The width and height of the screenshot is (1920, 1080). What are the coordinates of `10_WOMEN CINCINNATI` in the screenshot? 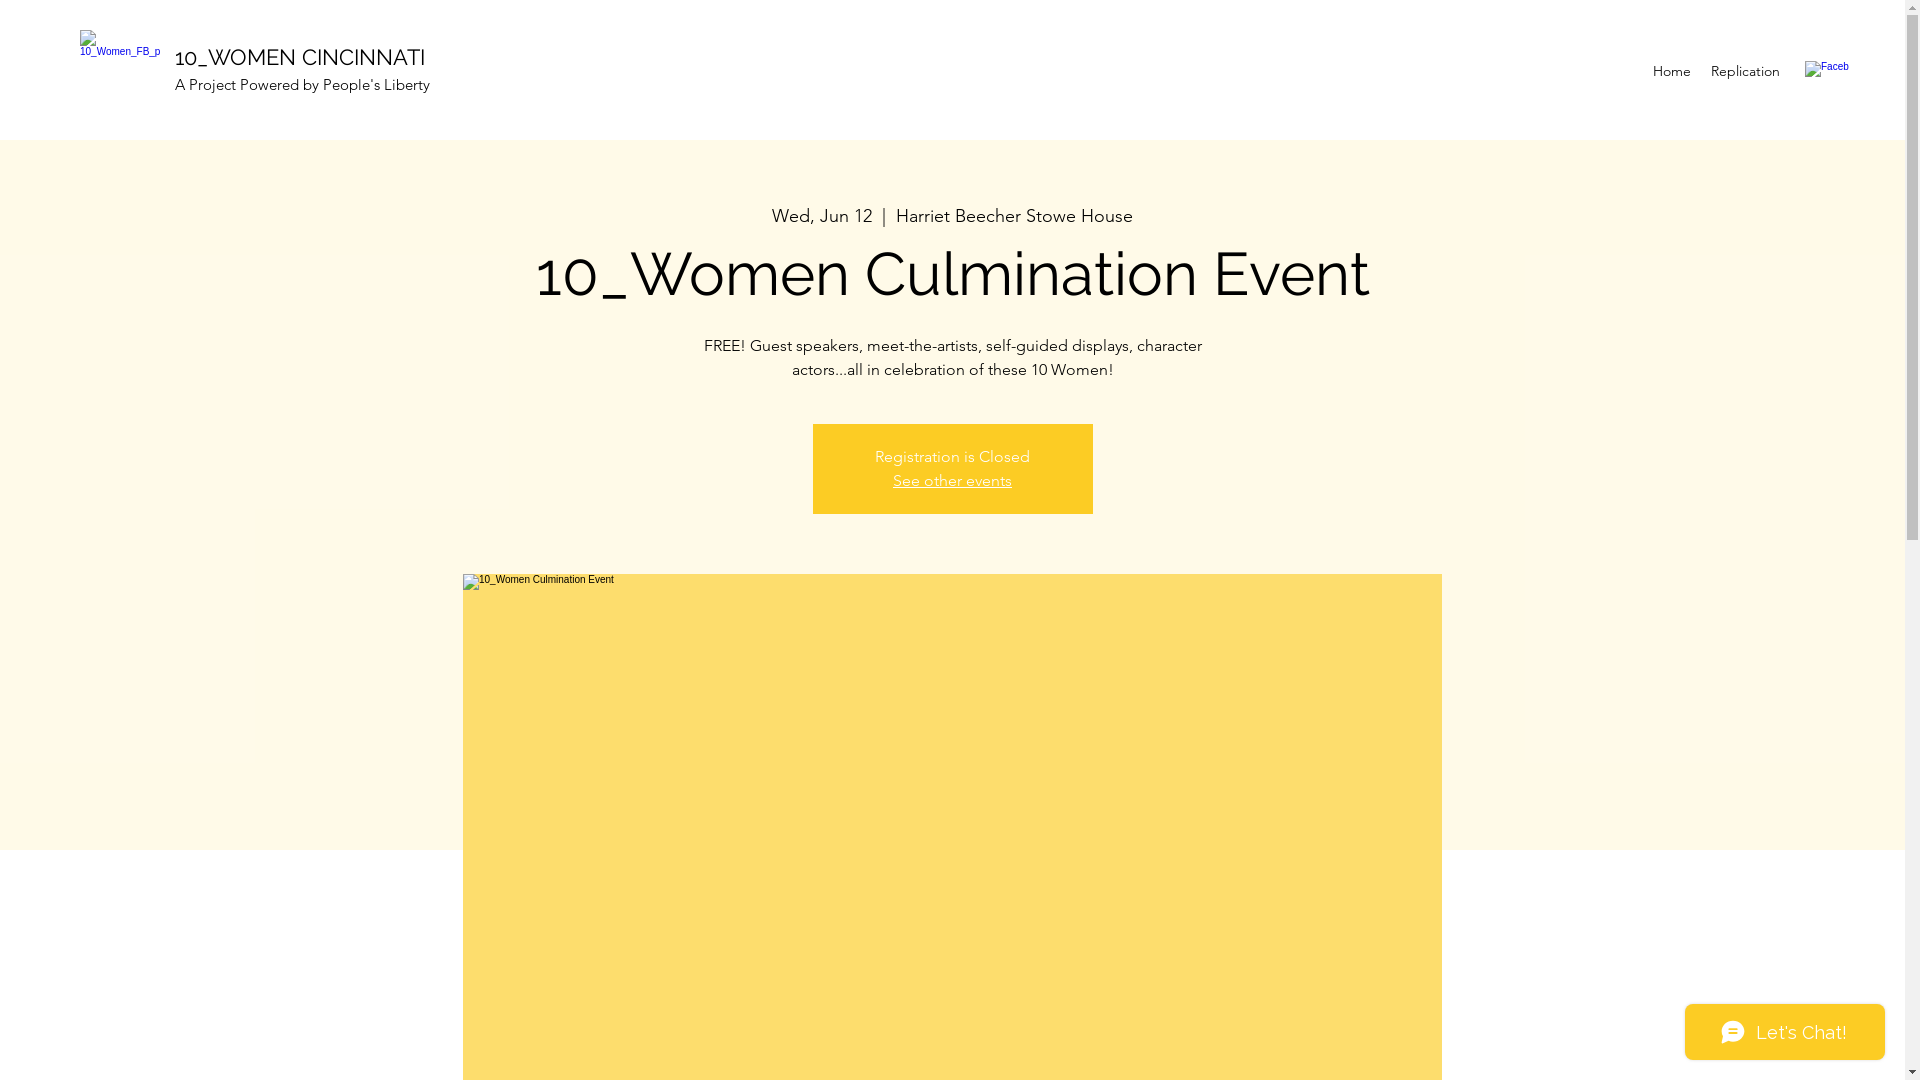 It's located at (300, 57).